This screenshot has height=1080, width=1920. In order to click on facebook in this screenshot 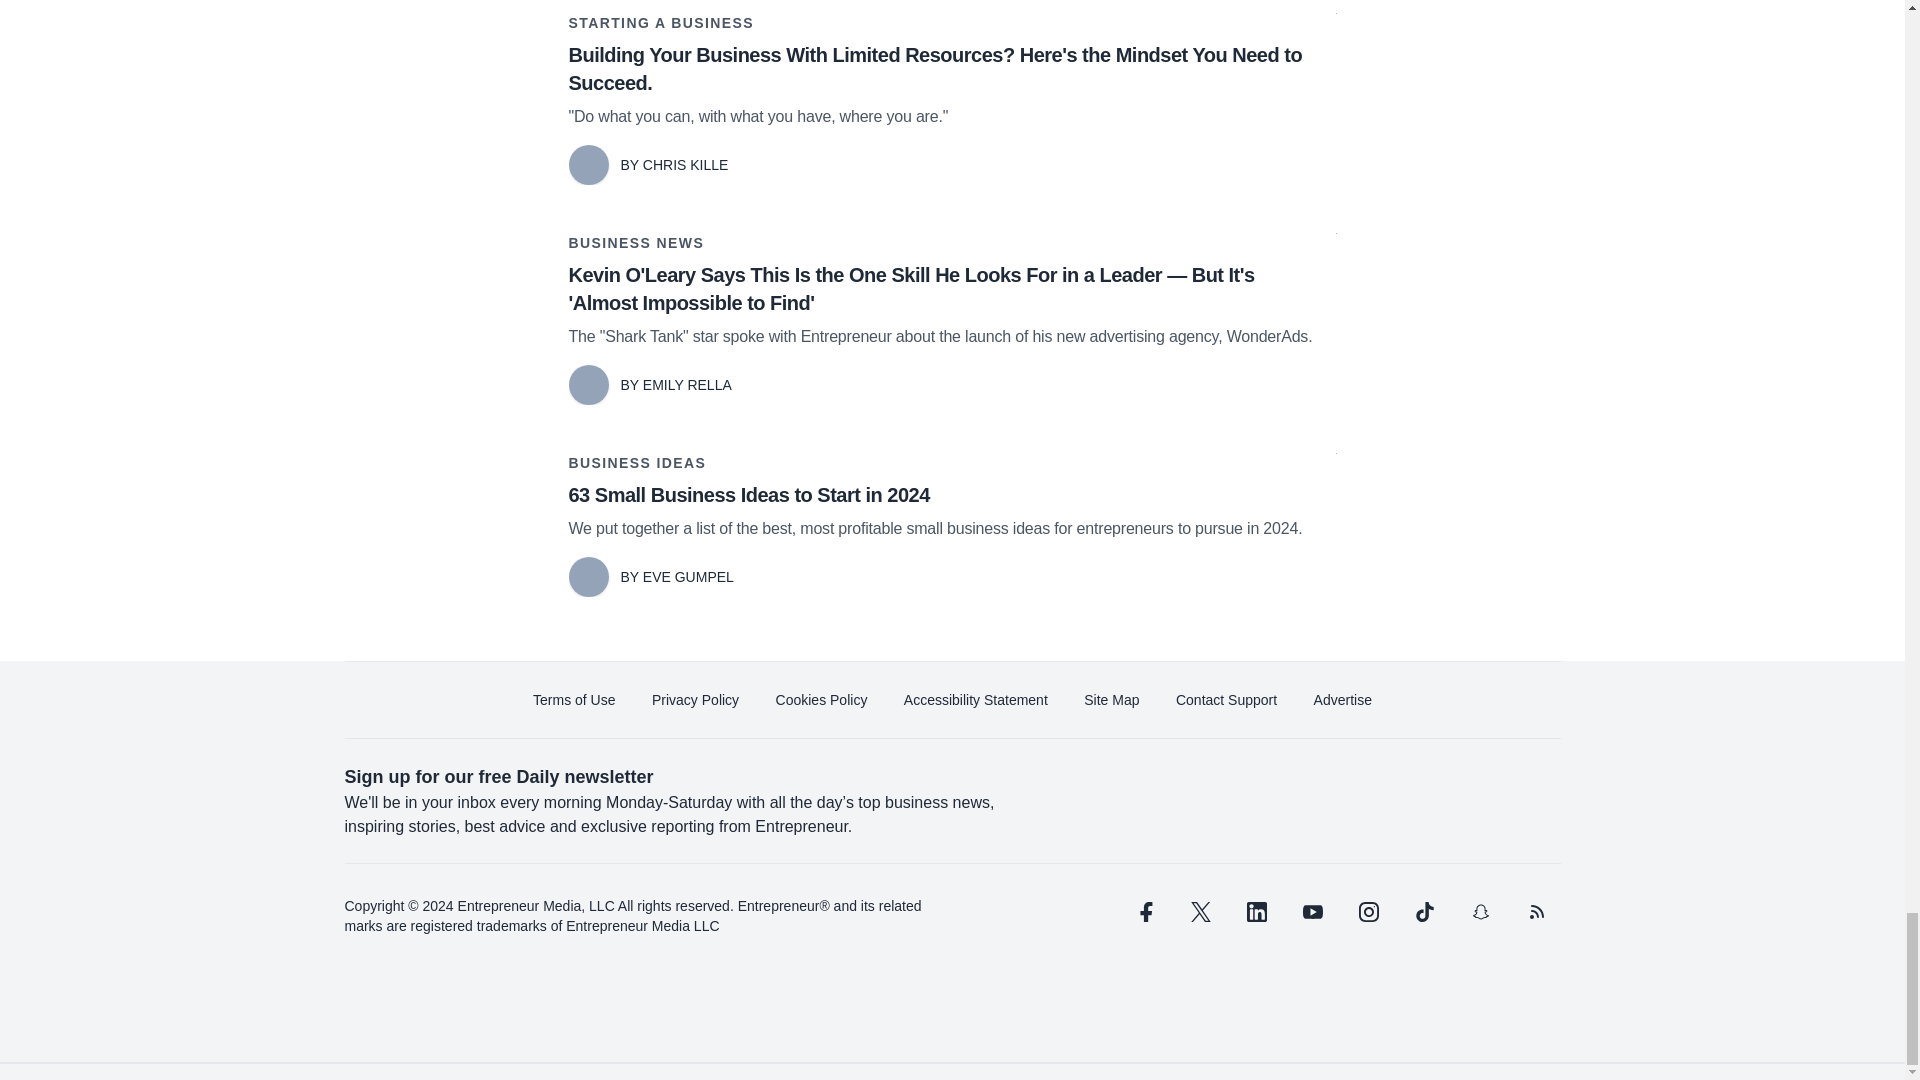, I will do `click(1143, 912)`.